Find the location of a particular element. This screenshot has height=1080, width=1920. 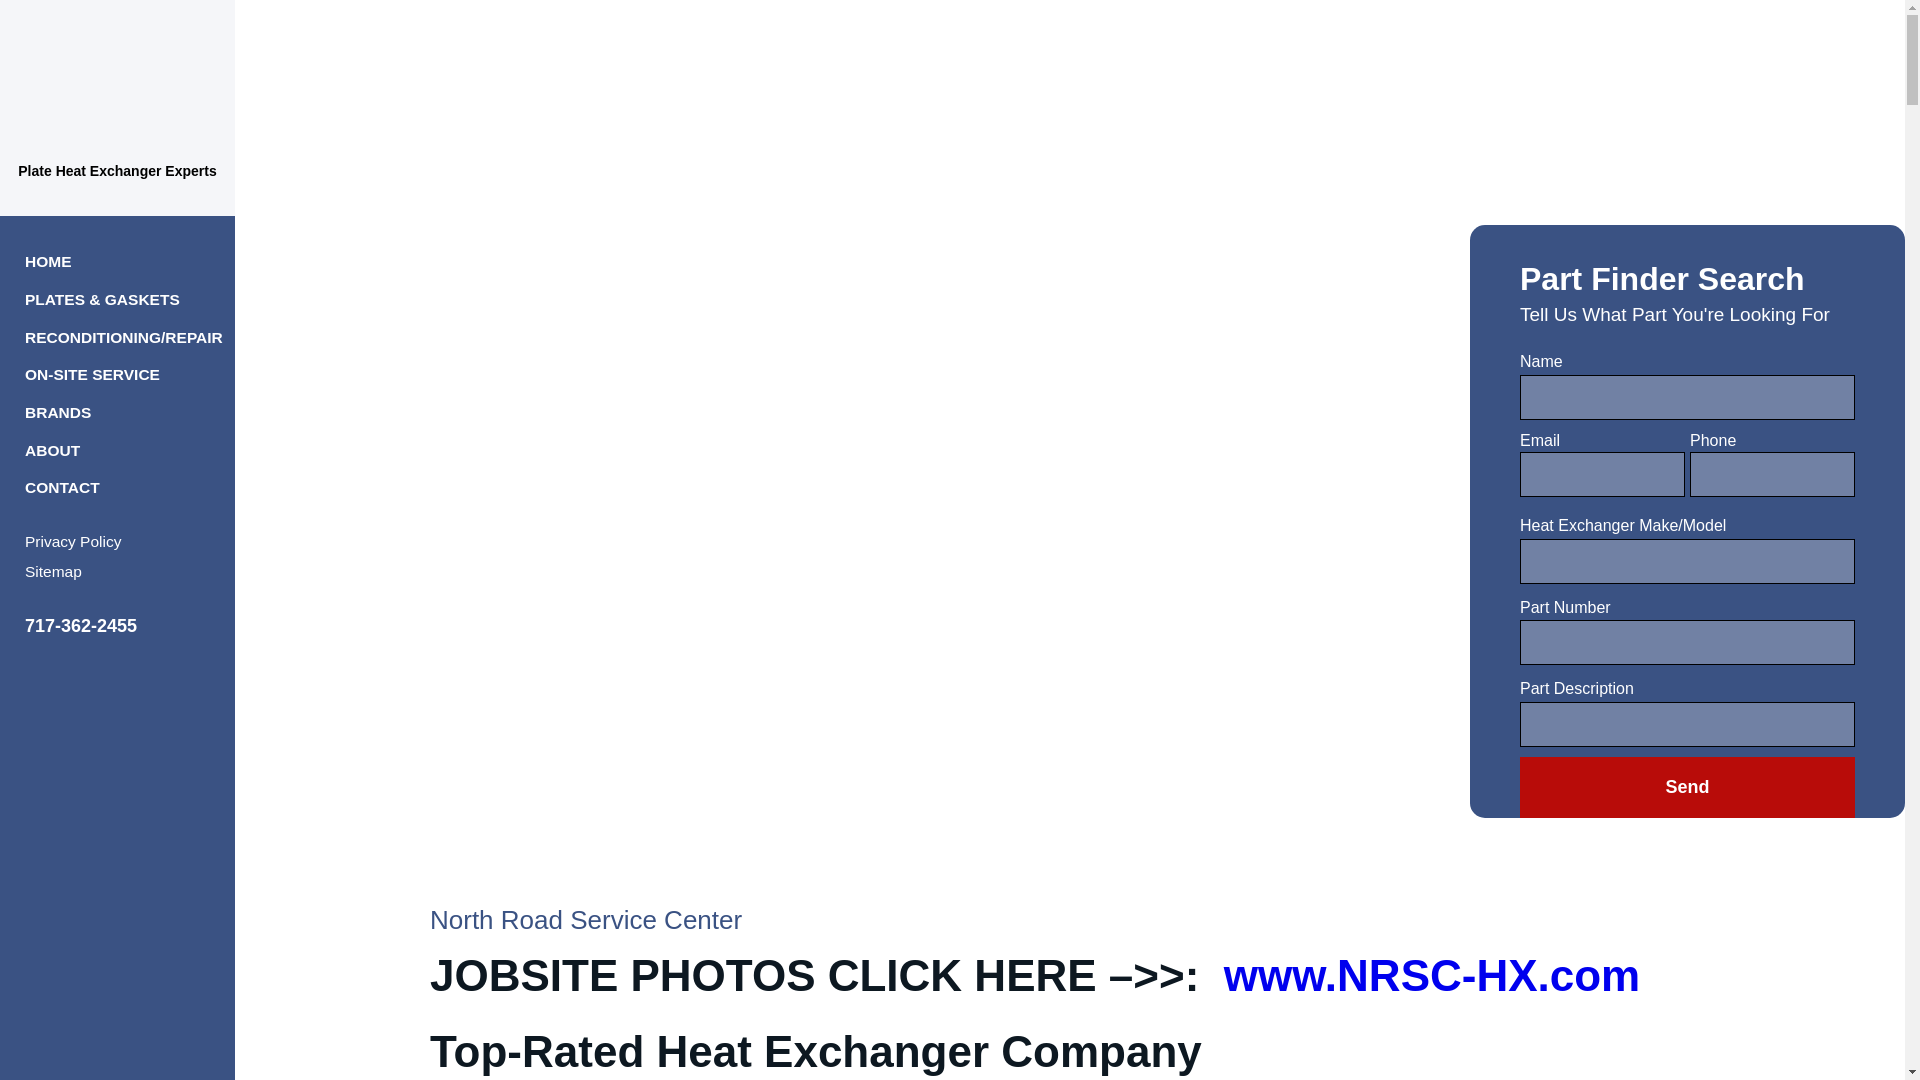

BRANDS is located at coordinates (57, 412).